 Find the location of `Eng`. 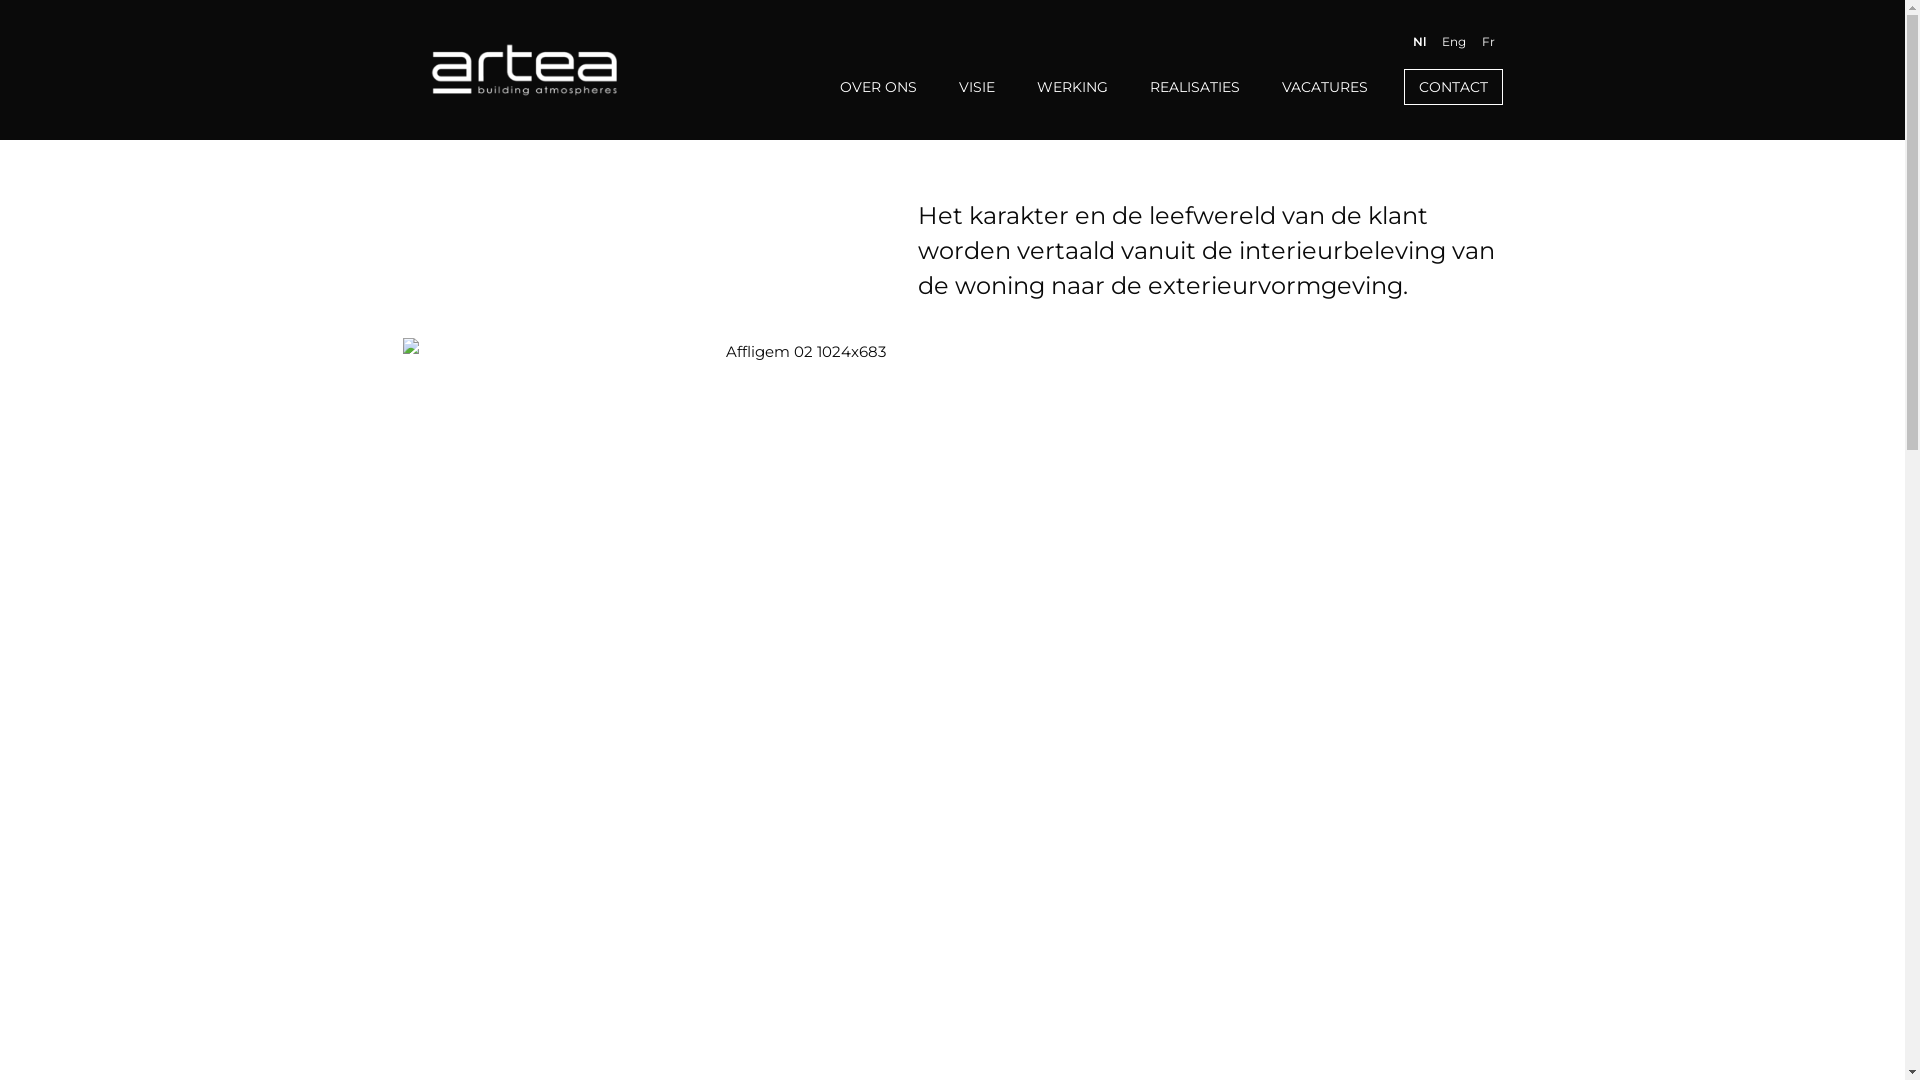

Eng is located at coordinates (1454, 42).